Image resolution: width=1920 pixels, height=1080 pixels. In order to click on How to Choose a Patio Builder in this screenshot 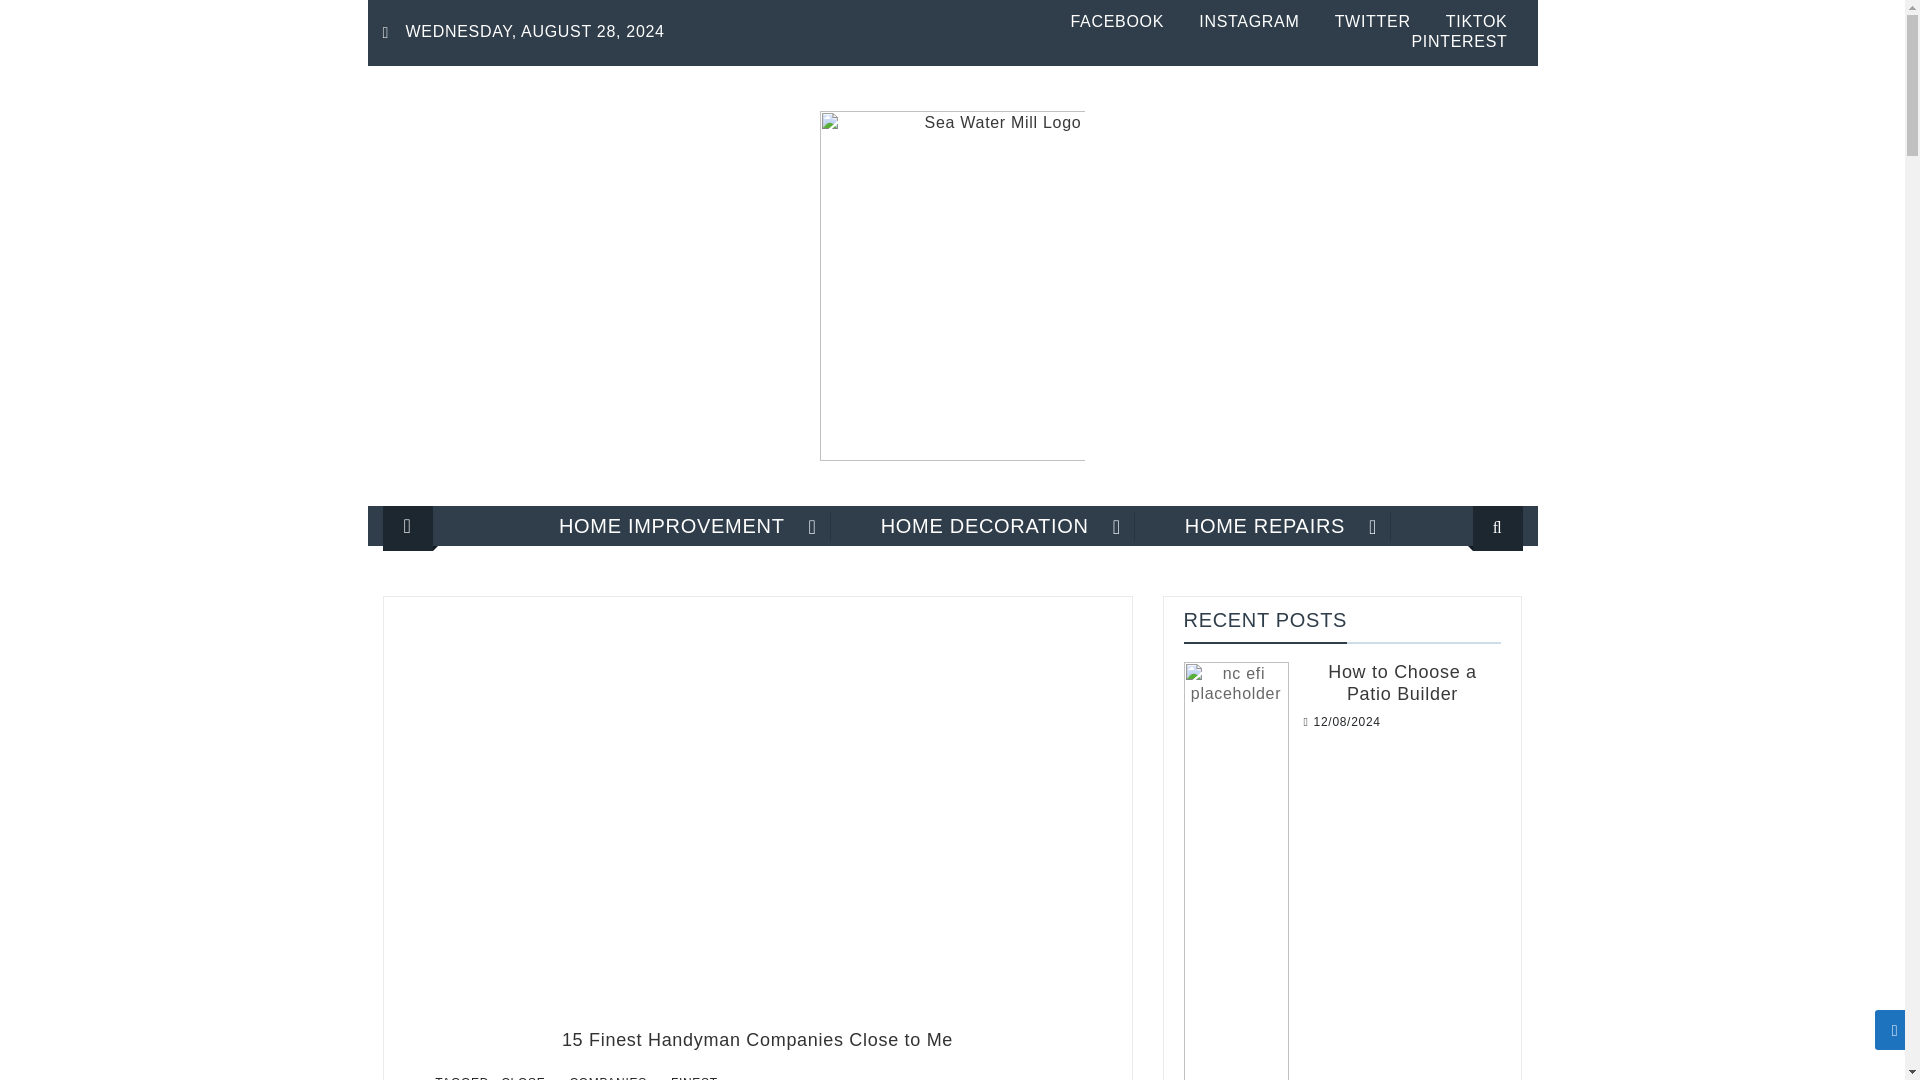, I will do `click(1402, 683)`.